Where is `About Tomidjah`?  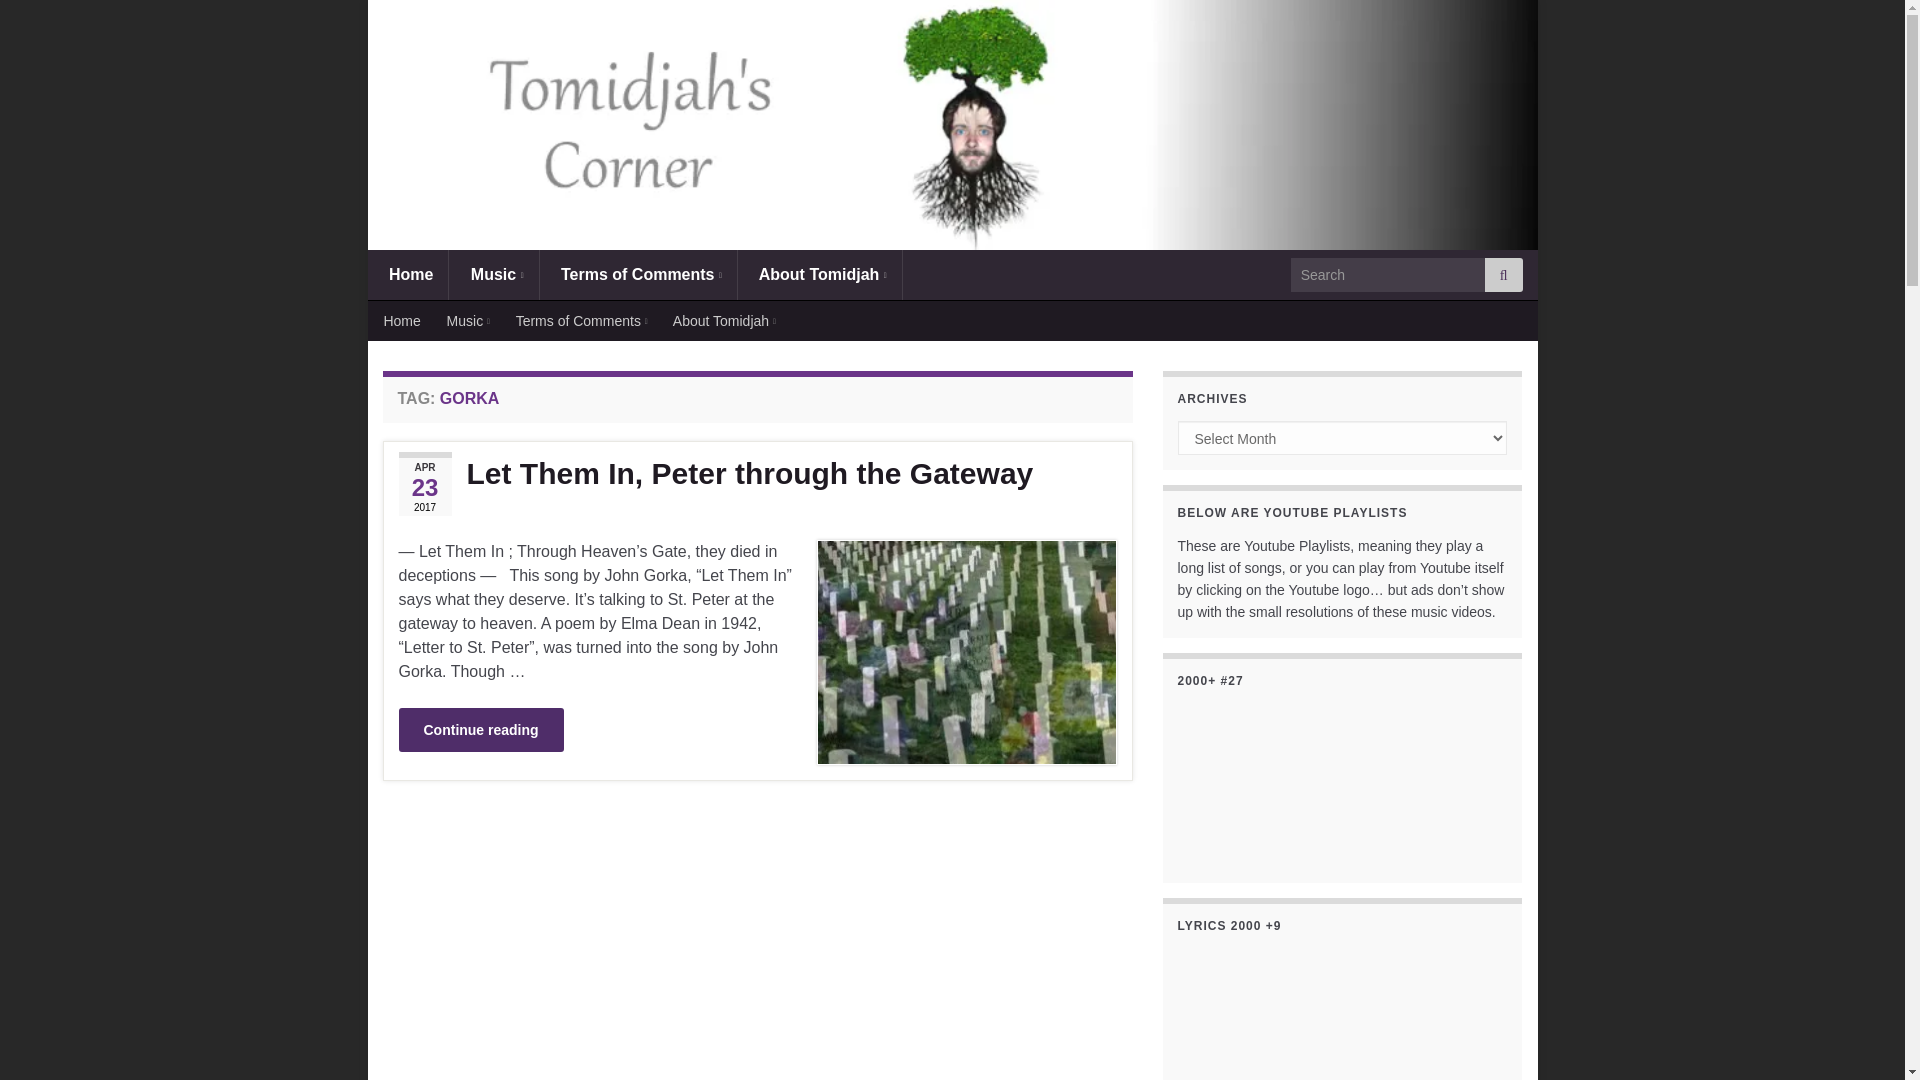
About Tomidjah is located at coordinates (820, 274).